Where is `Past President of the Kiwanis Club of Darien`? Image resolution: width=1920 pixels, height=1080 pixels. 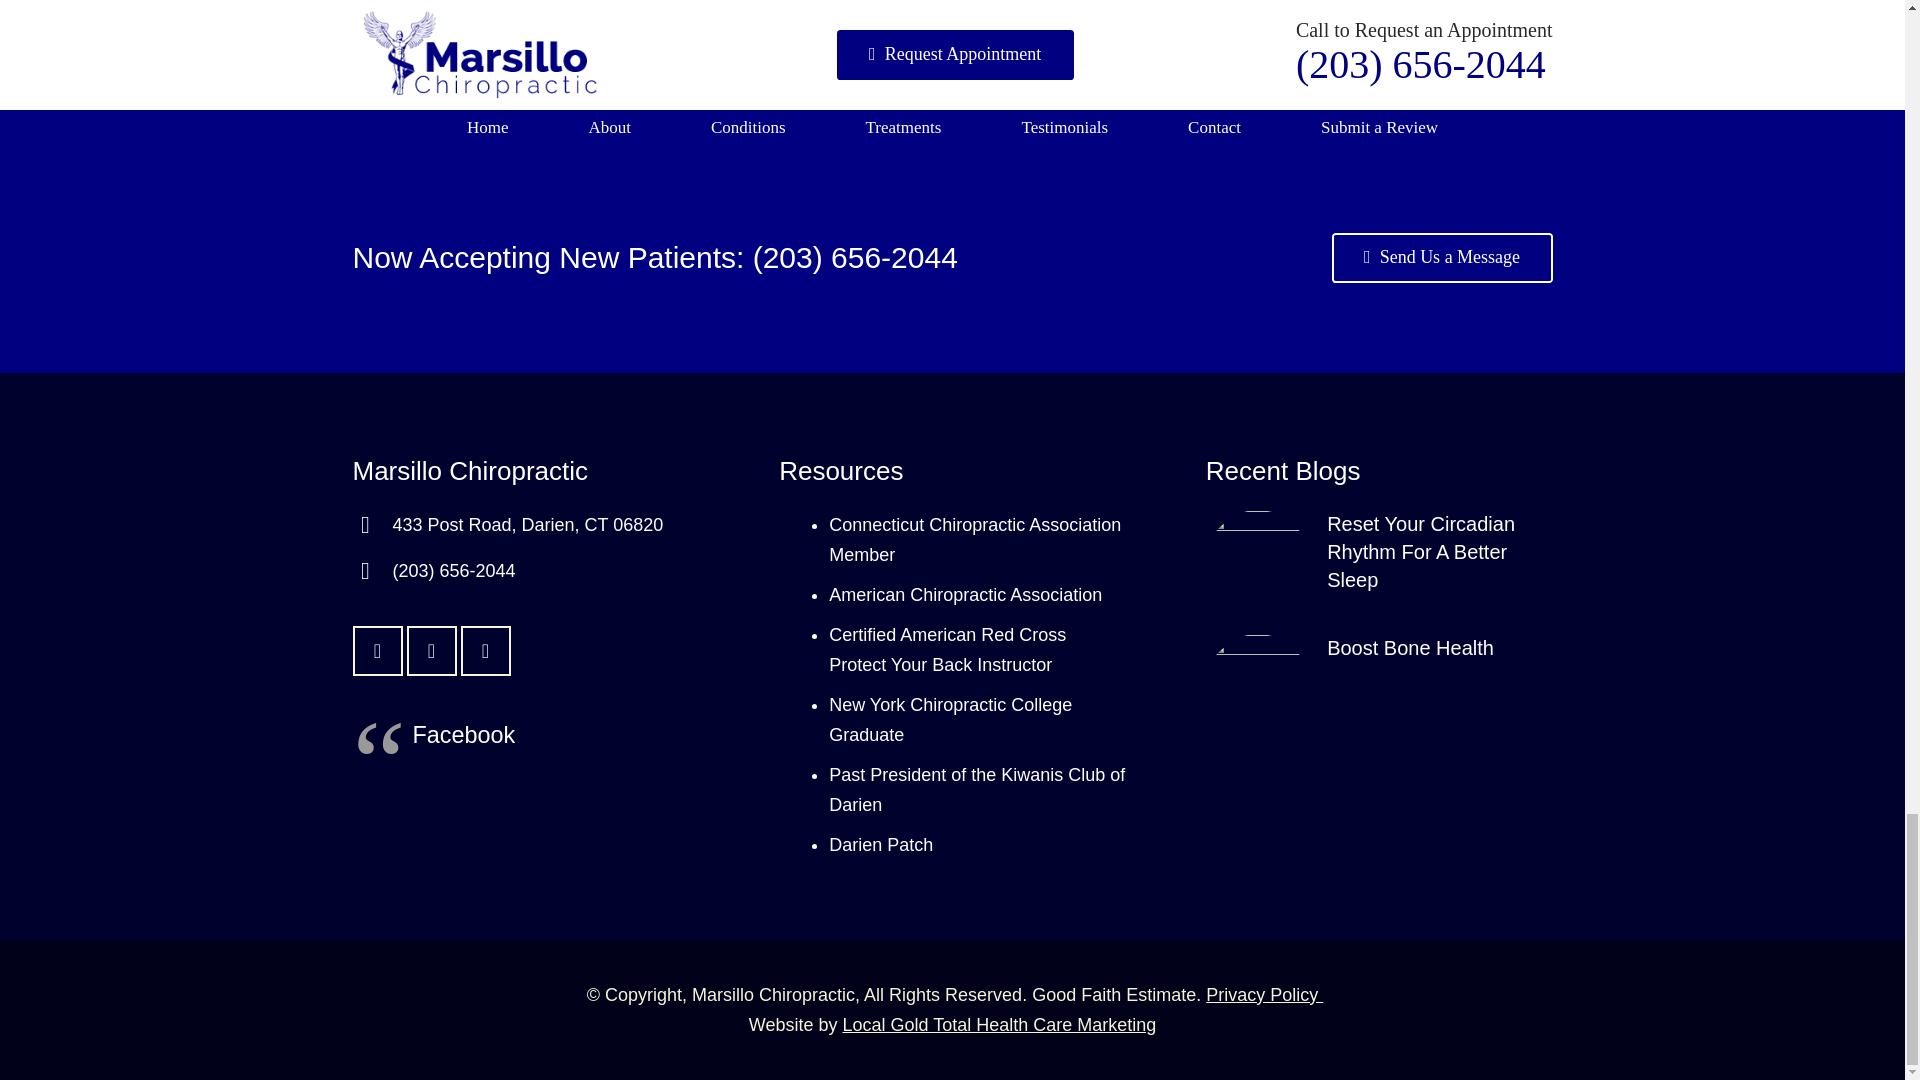 Past President of the Kiwanis Club of Darien is located at coordinates (977, 790).